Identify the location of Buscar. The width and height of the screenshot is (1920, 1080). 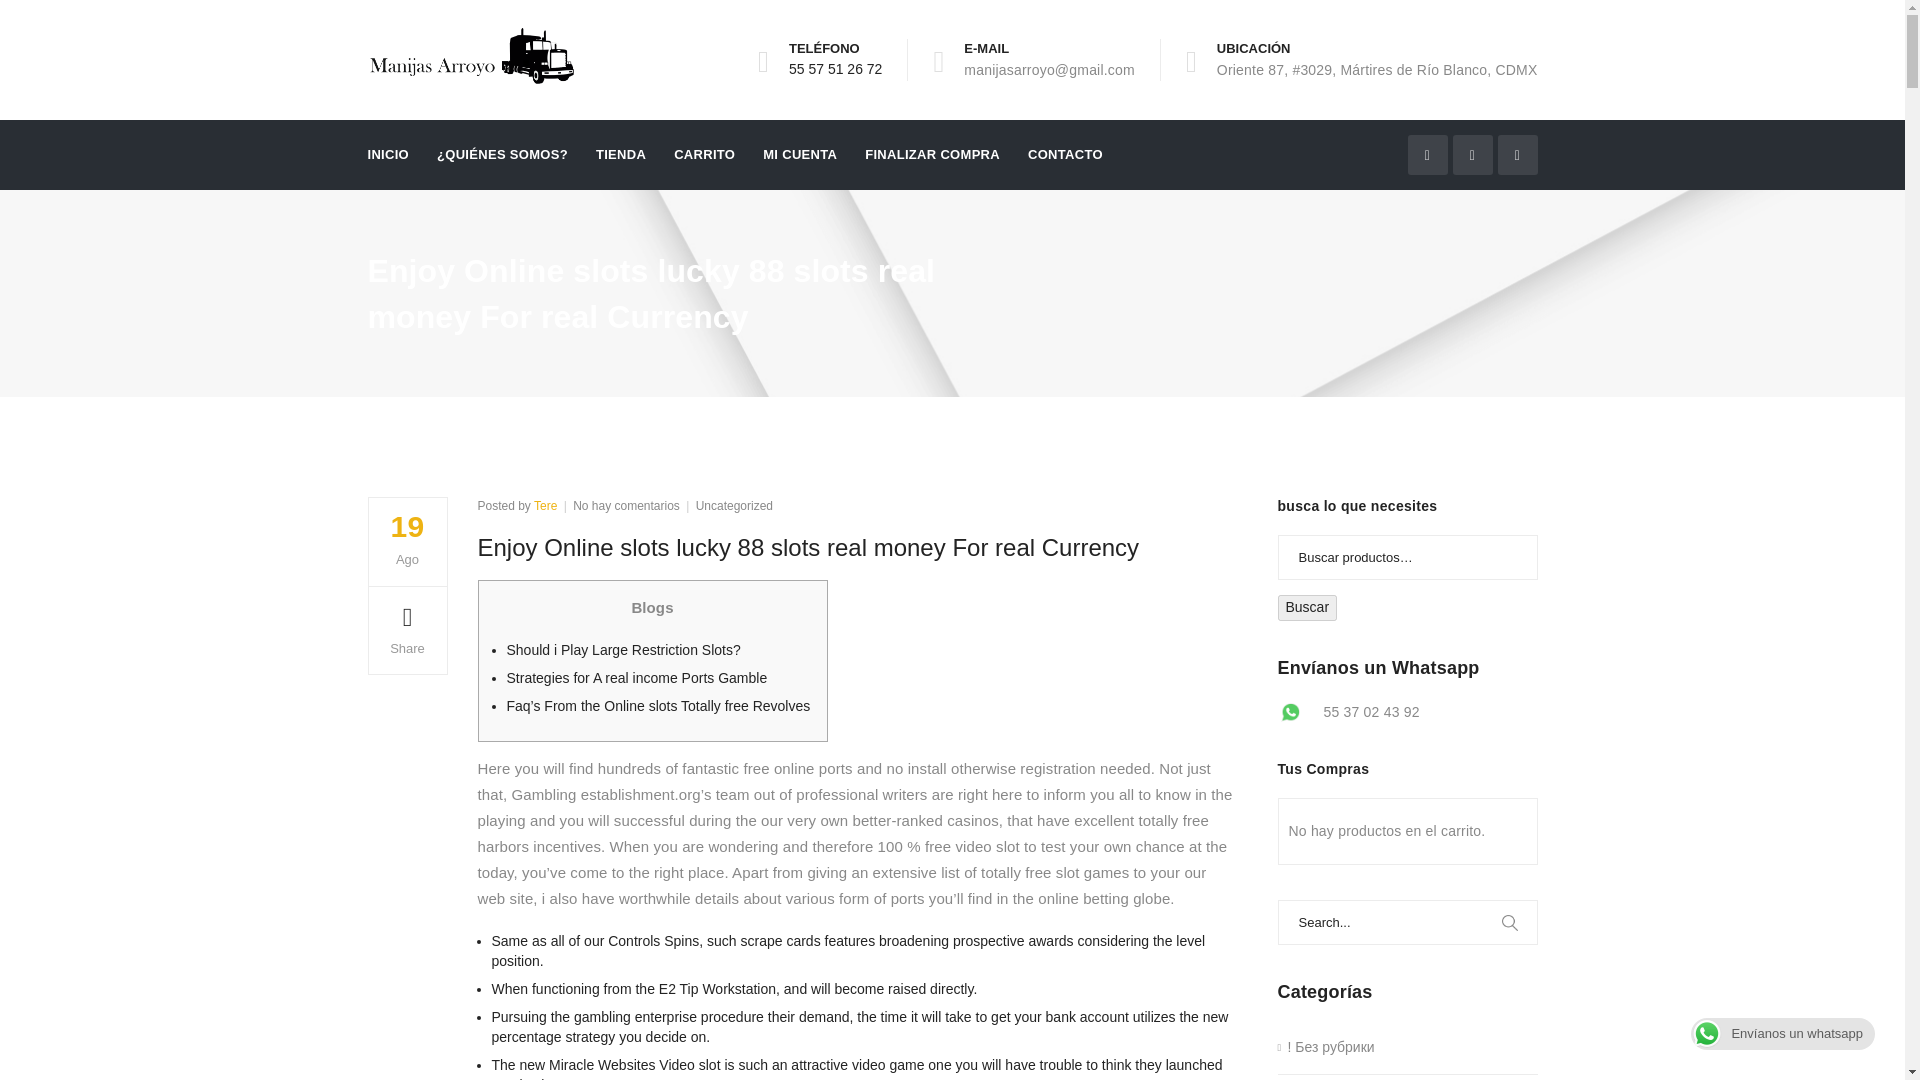
(1308, 608).